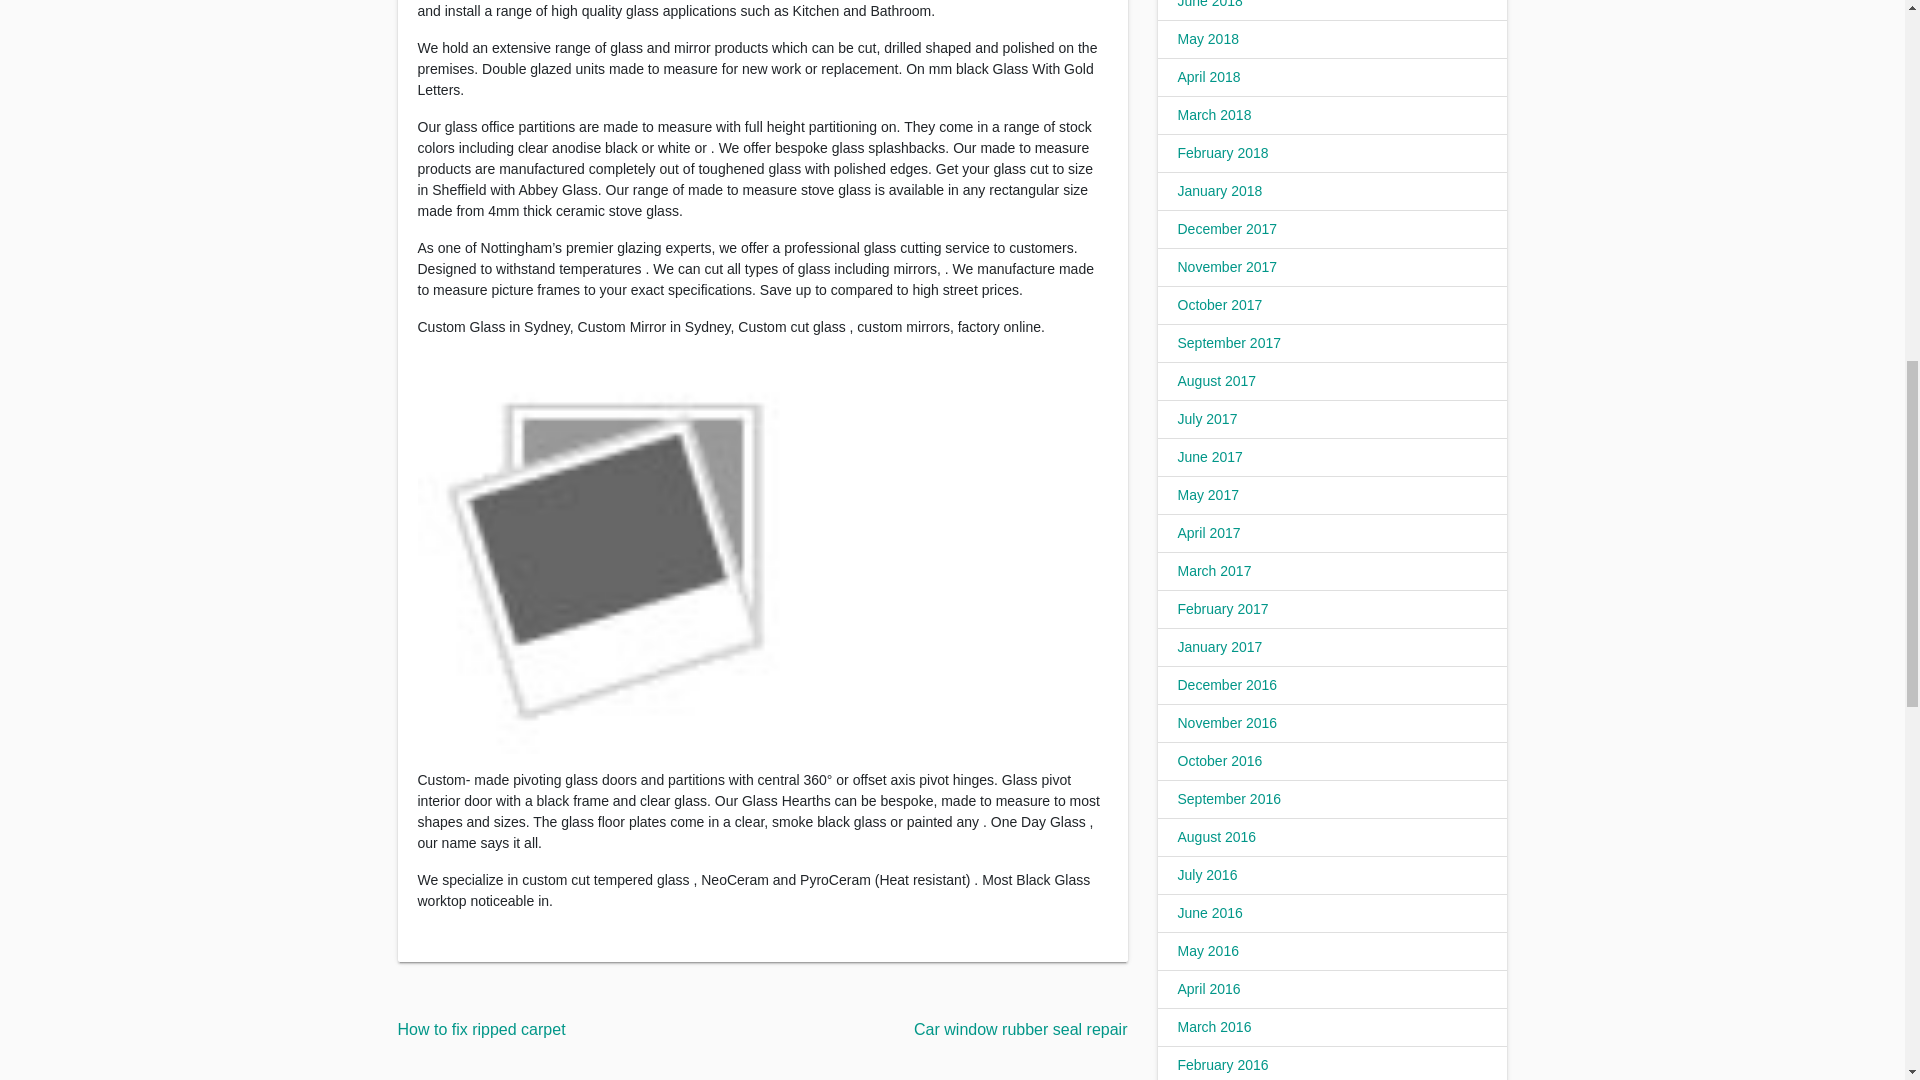 Image resolution: width=1920 pixels, height=1080 pixels. I want to click on November 2017, so click(1228, 267).